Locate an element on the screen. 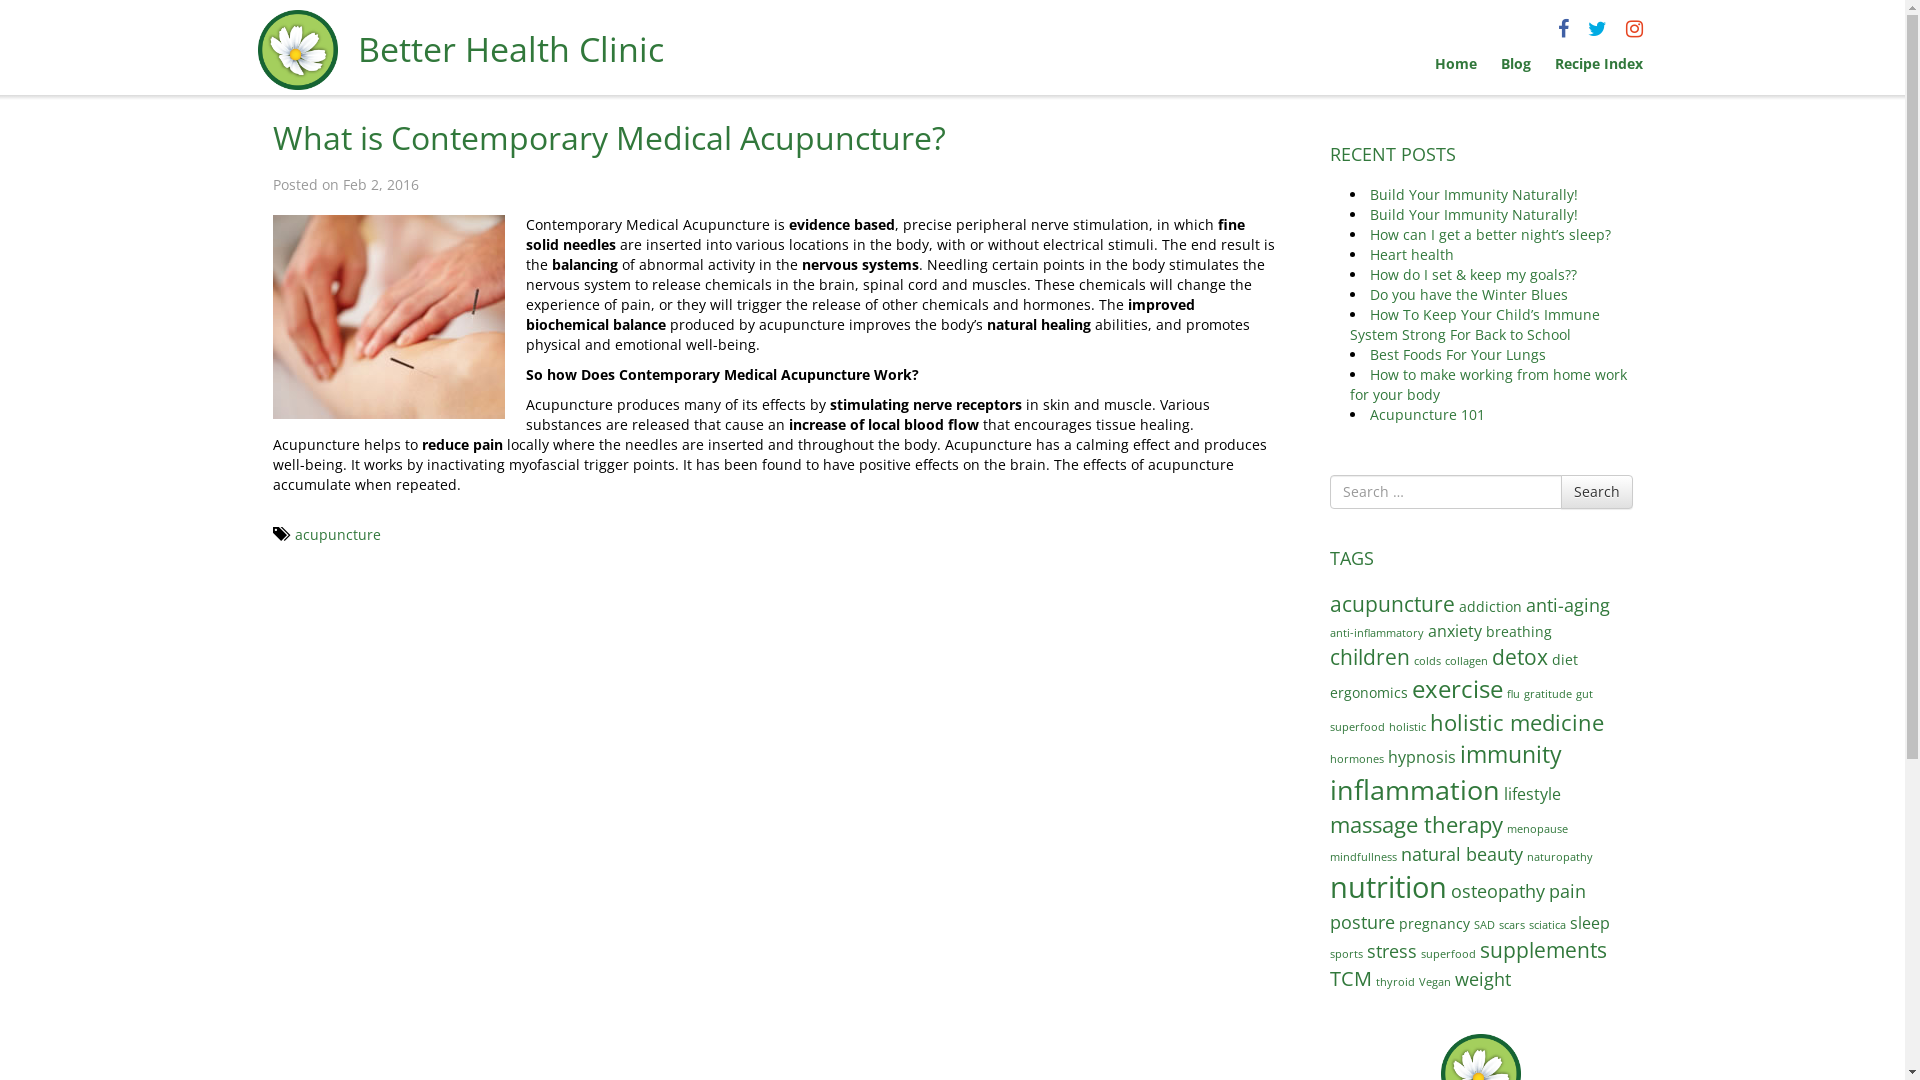 Image resolution: width=1920 pixels, height=1080 pixels. posture is located at coordinates (1362, 922).